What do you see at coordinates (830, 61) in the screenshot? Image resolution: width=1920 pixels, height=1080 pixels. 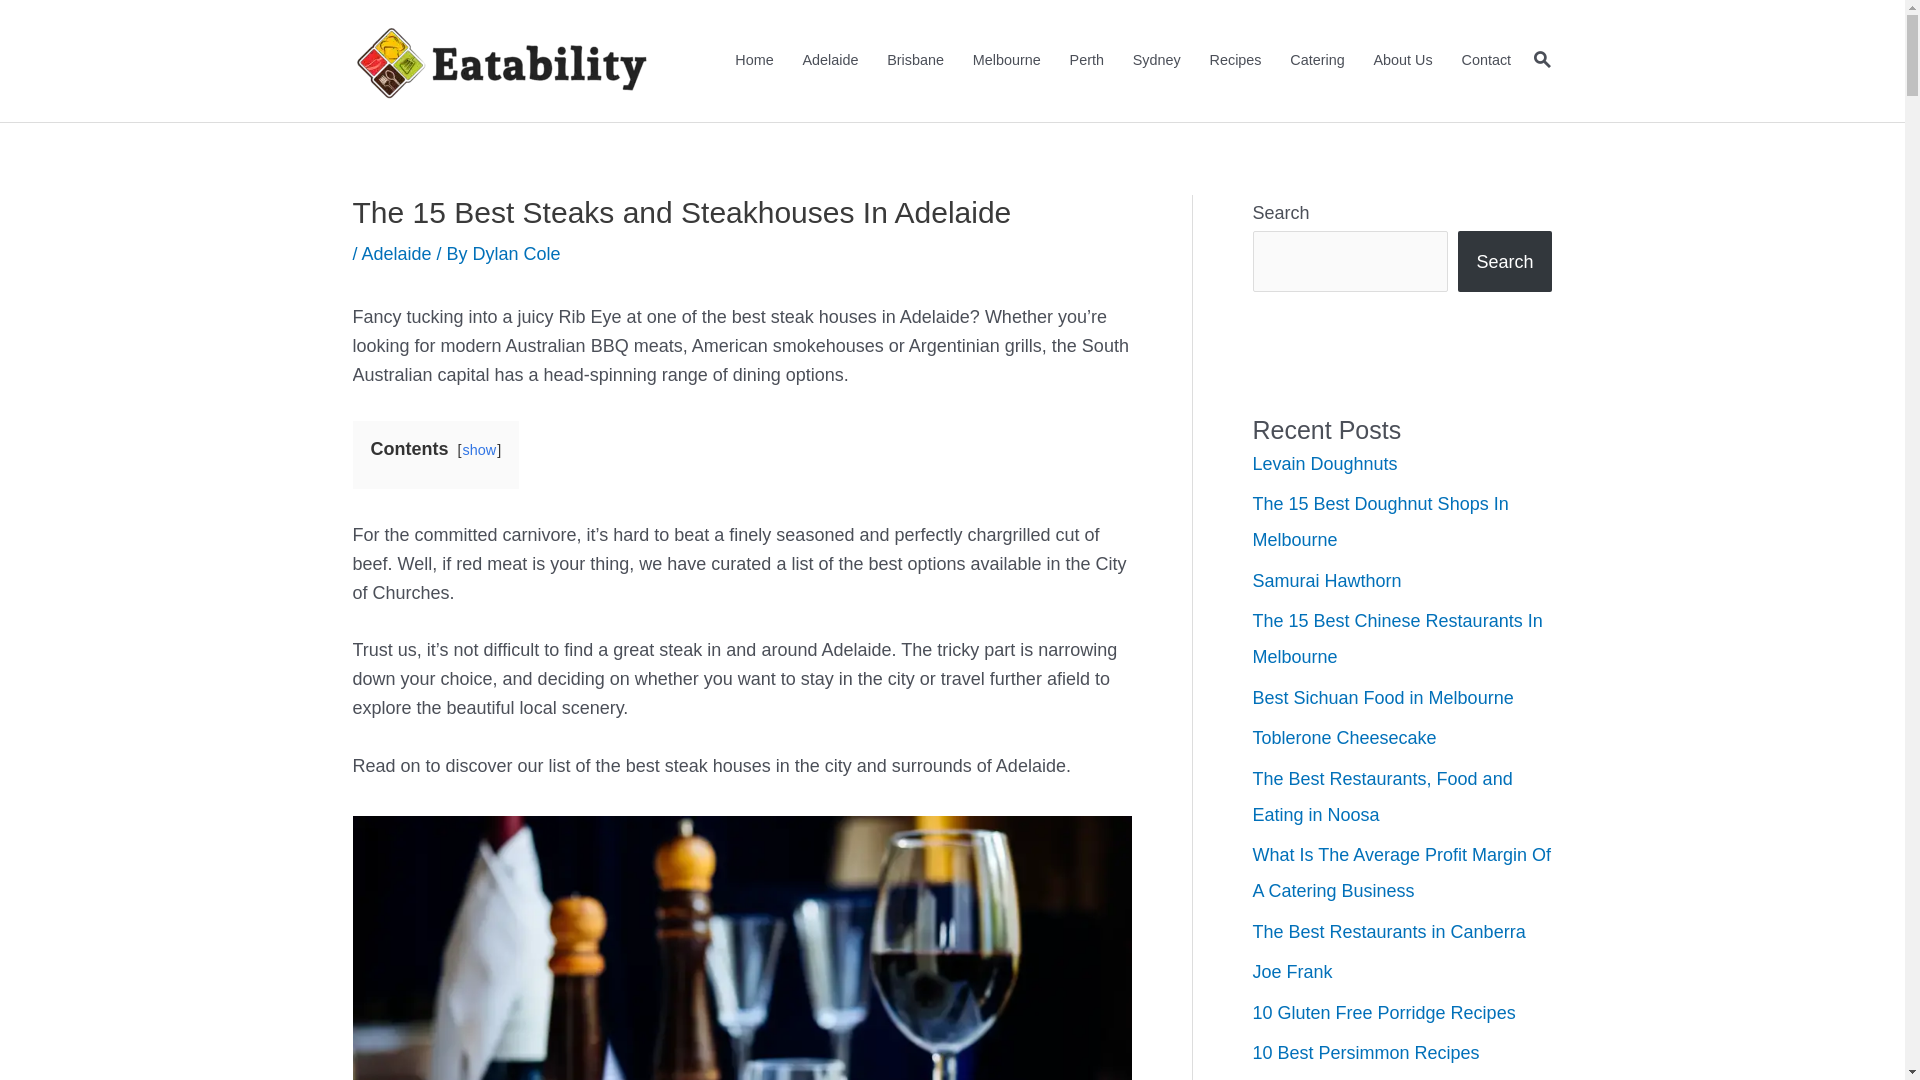 I see `Adelaide` at bounding box center [830, 61].